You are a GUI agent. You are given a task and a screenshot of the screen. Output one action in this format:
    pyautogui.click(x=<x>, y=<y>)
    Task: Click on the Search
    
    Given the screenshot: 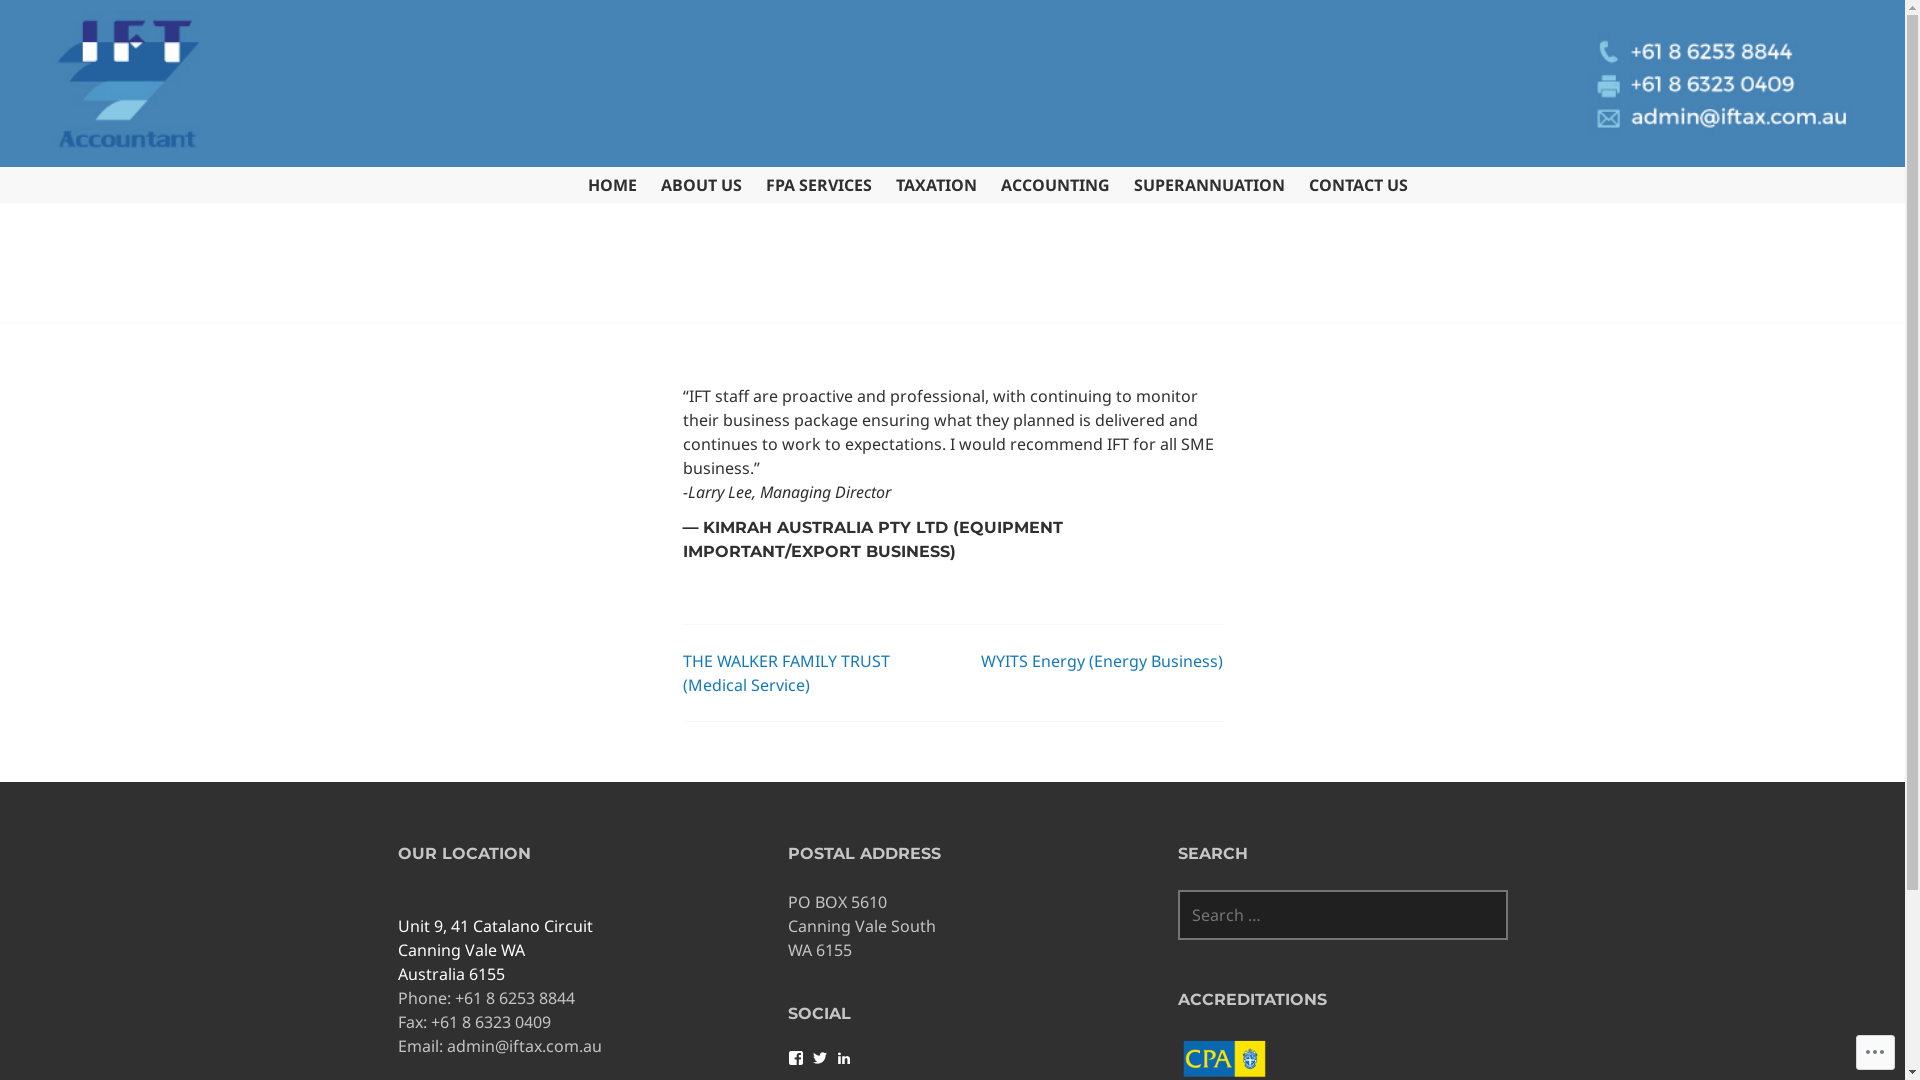 What is the action you would take?
    pyautogui.click(x=57, y=25)
    